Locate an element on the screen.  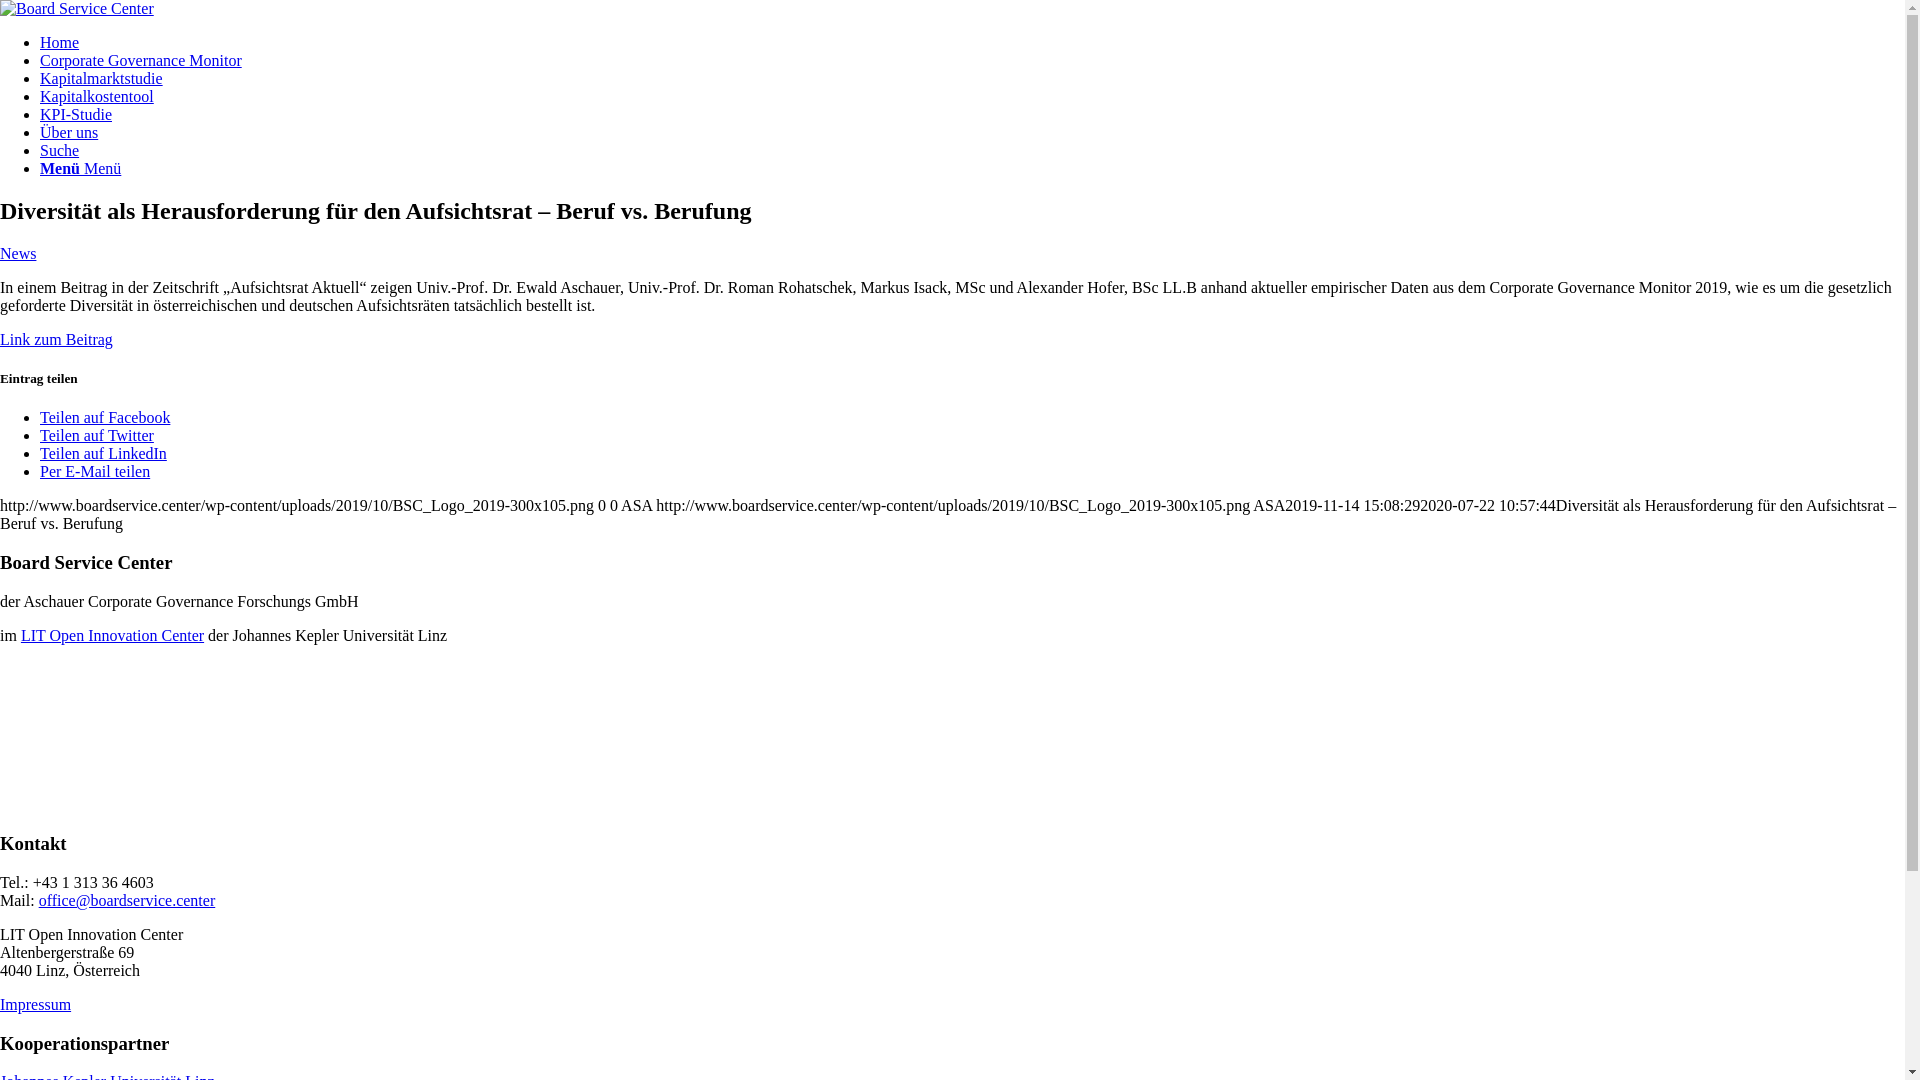
Impressum is located at coordinates (36, 1004).